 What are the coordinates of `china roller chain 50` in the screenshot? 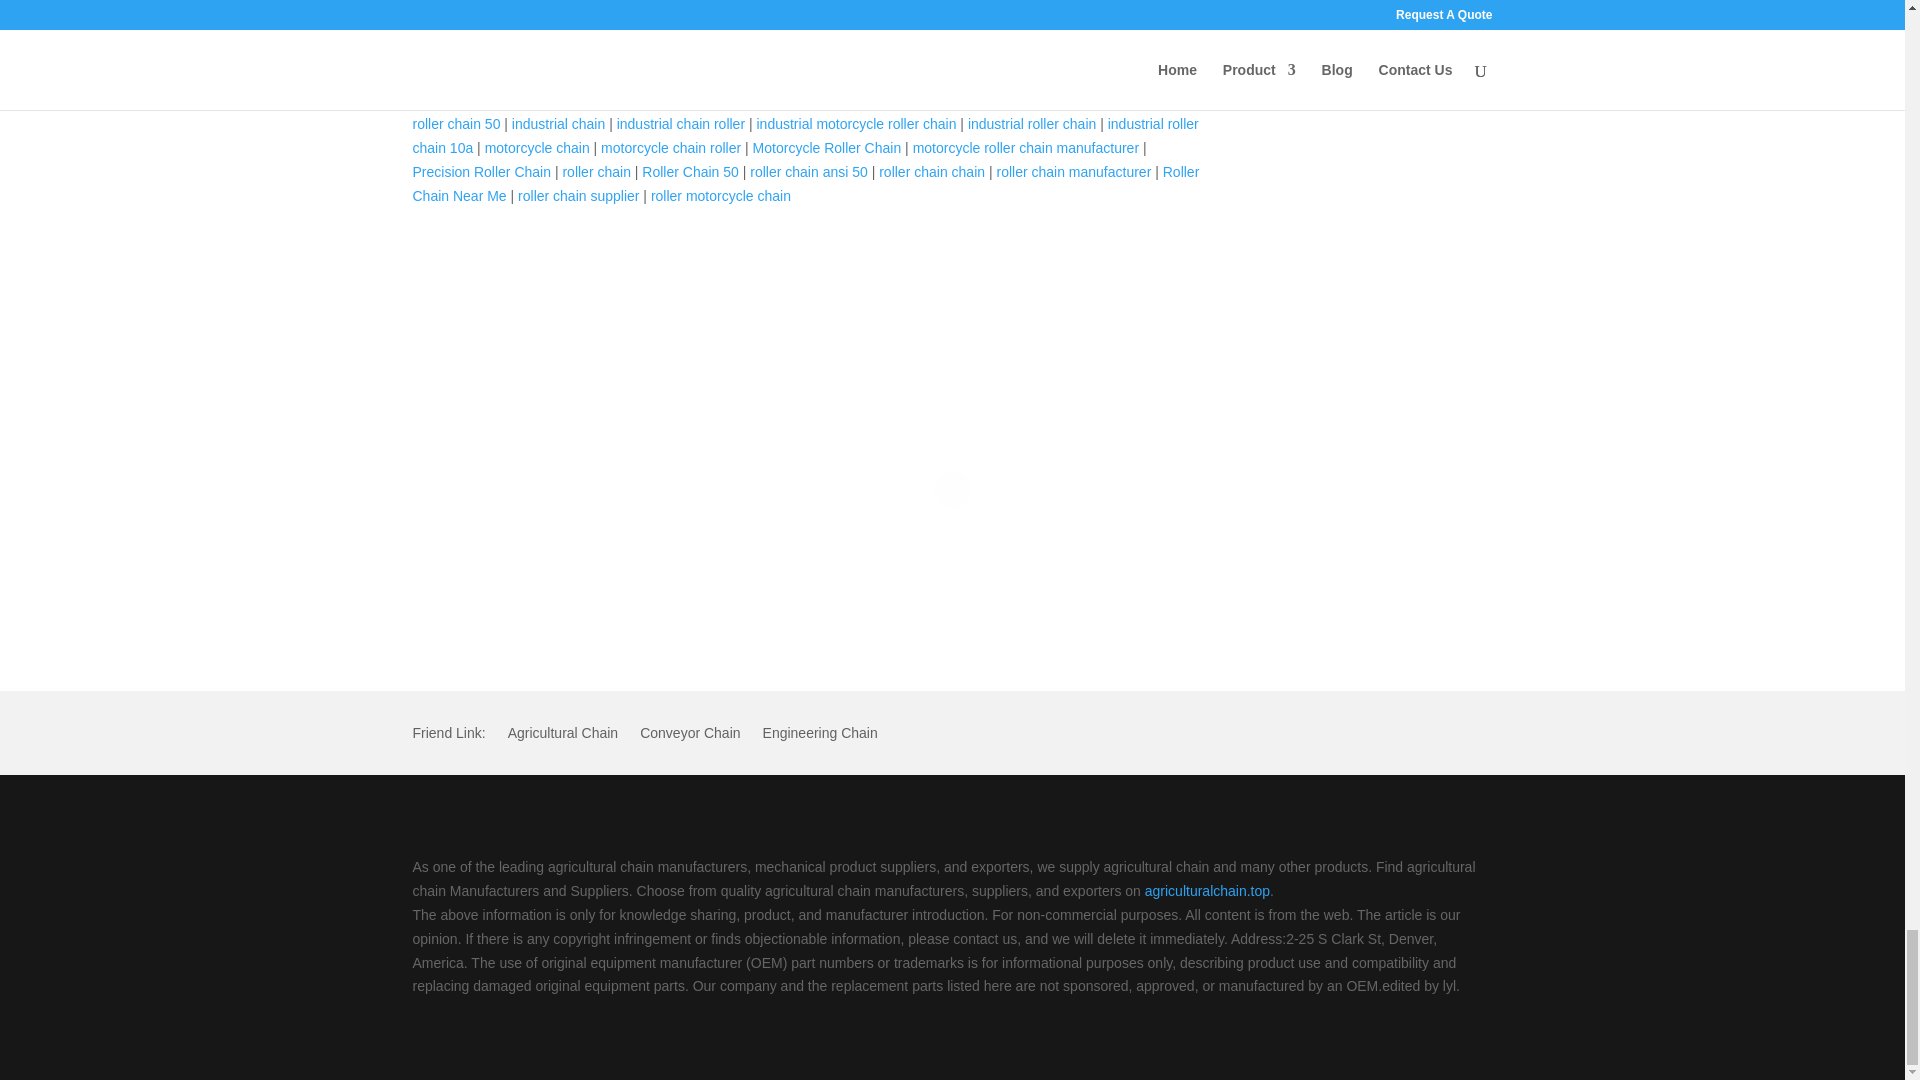 It's located at (806, 111).